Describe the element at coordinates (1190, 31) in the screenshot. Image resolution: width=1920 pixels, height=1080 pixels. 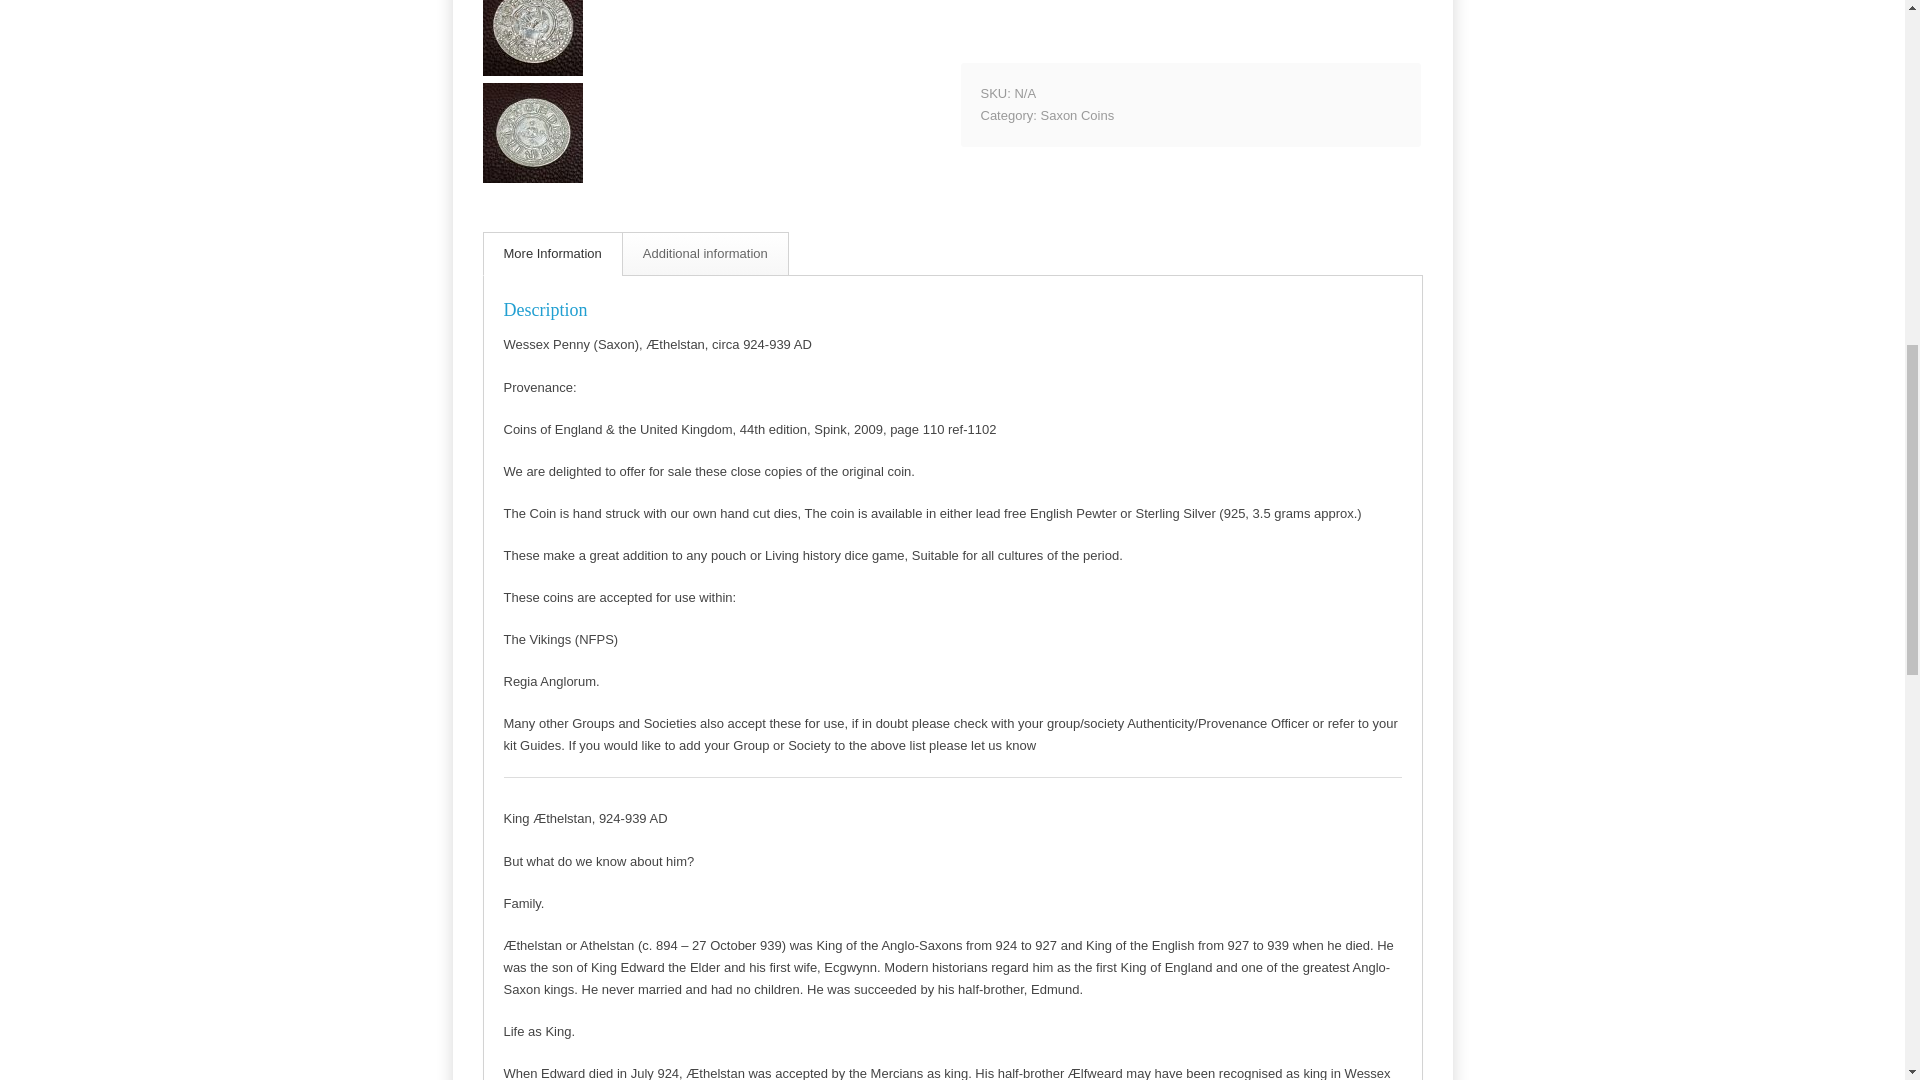
I see `PayPal` at that location.